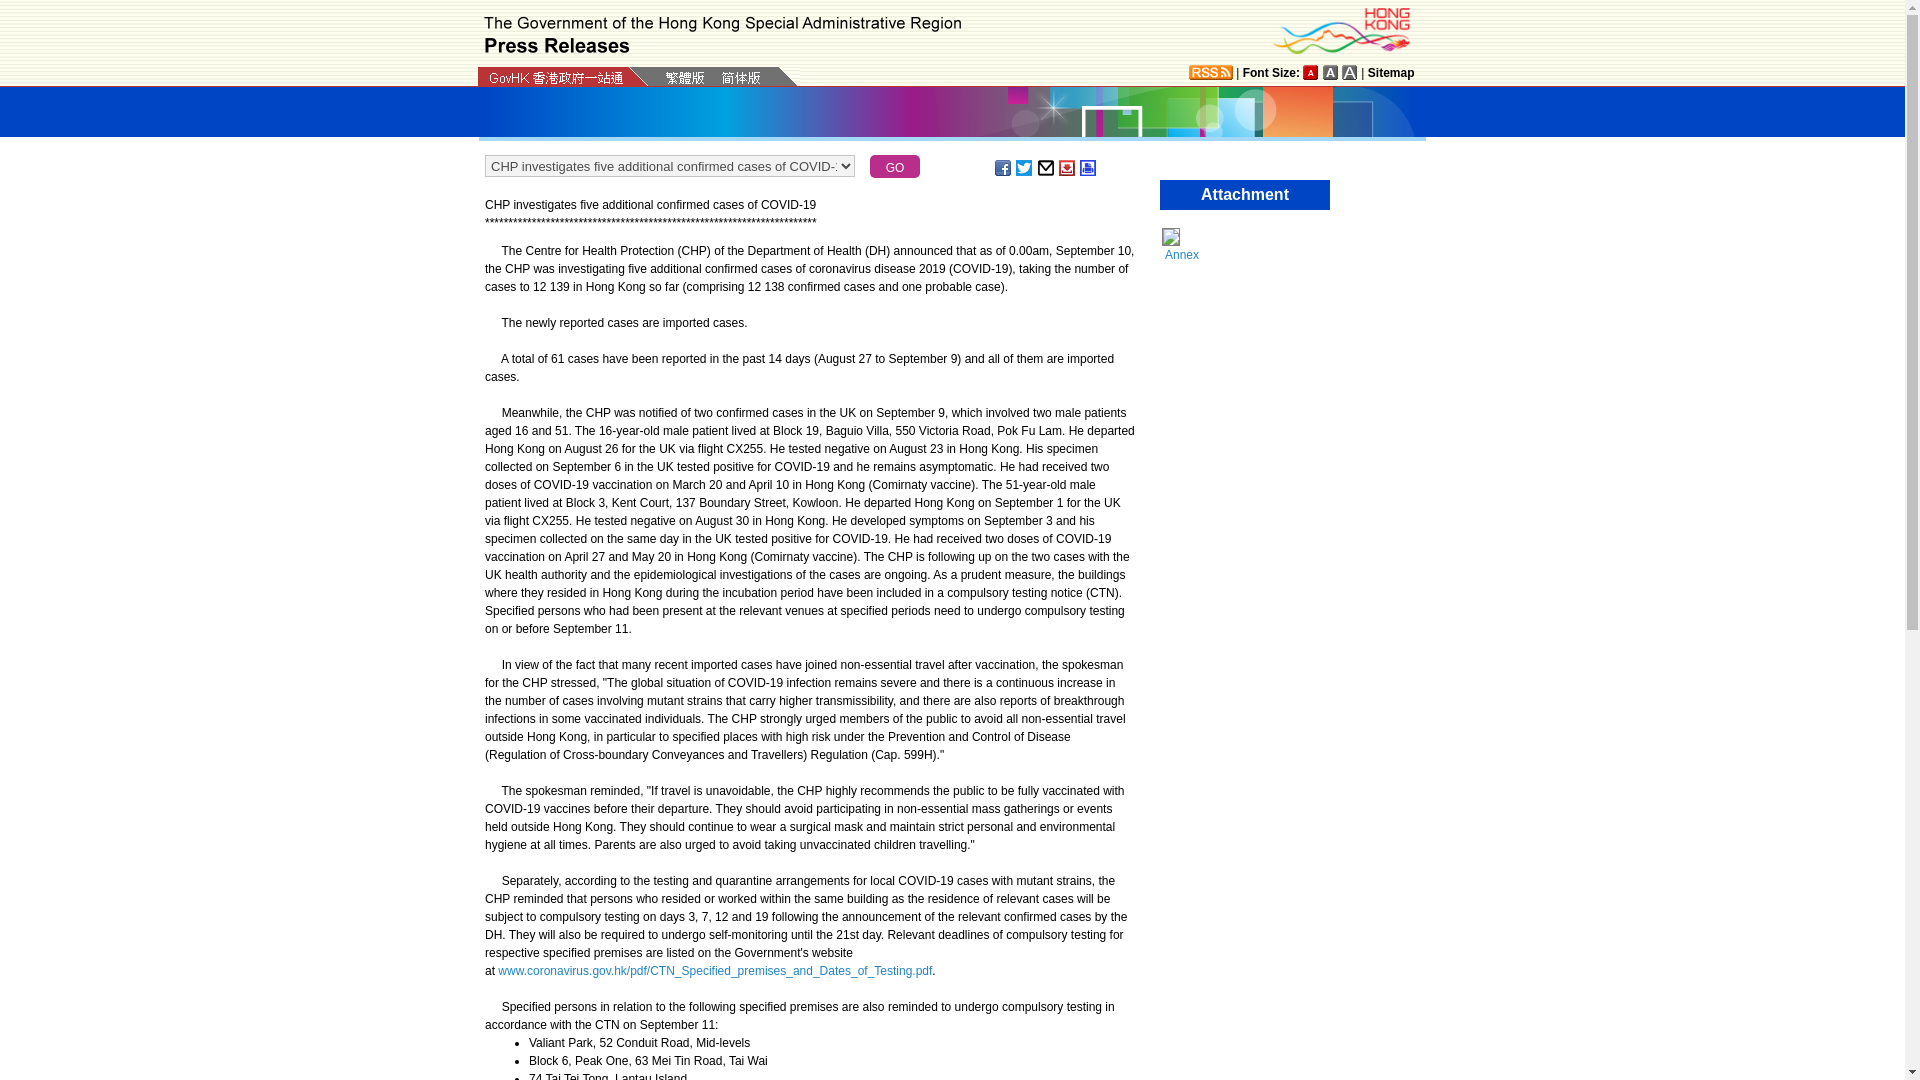 The height and width of the screenshot is (1080, 1920). I want to click on Default font size, so click(1311, 72).